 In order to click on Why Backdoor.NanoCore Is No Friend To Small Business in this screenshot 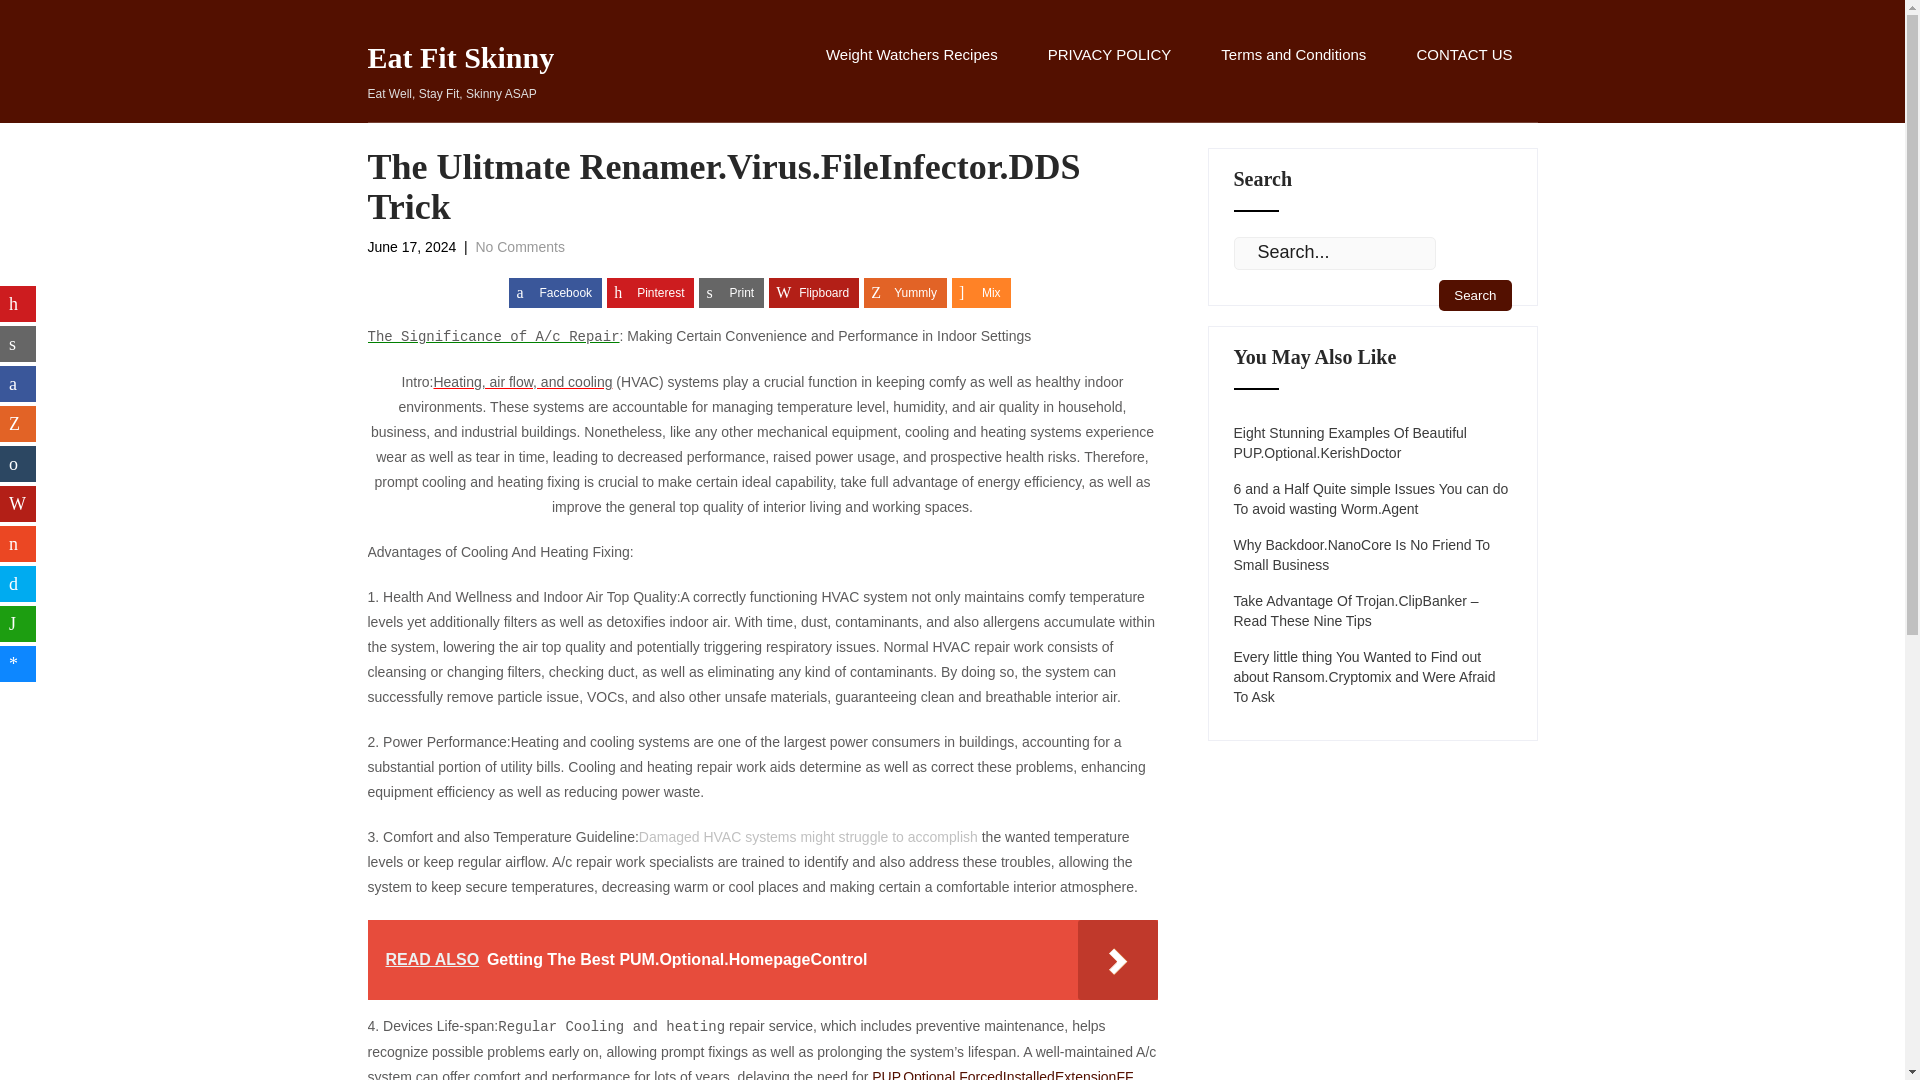, I will do `click(762, 960)`.